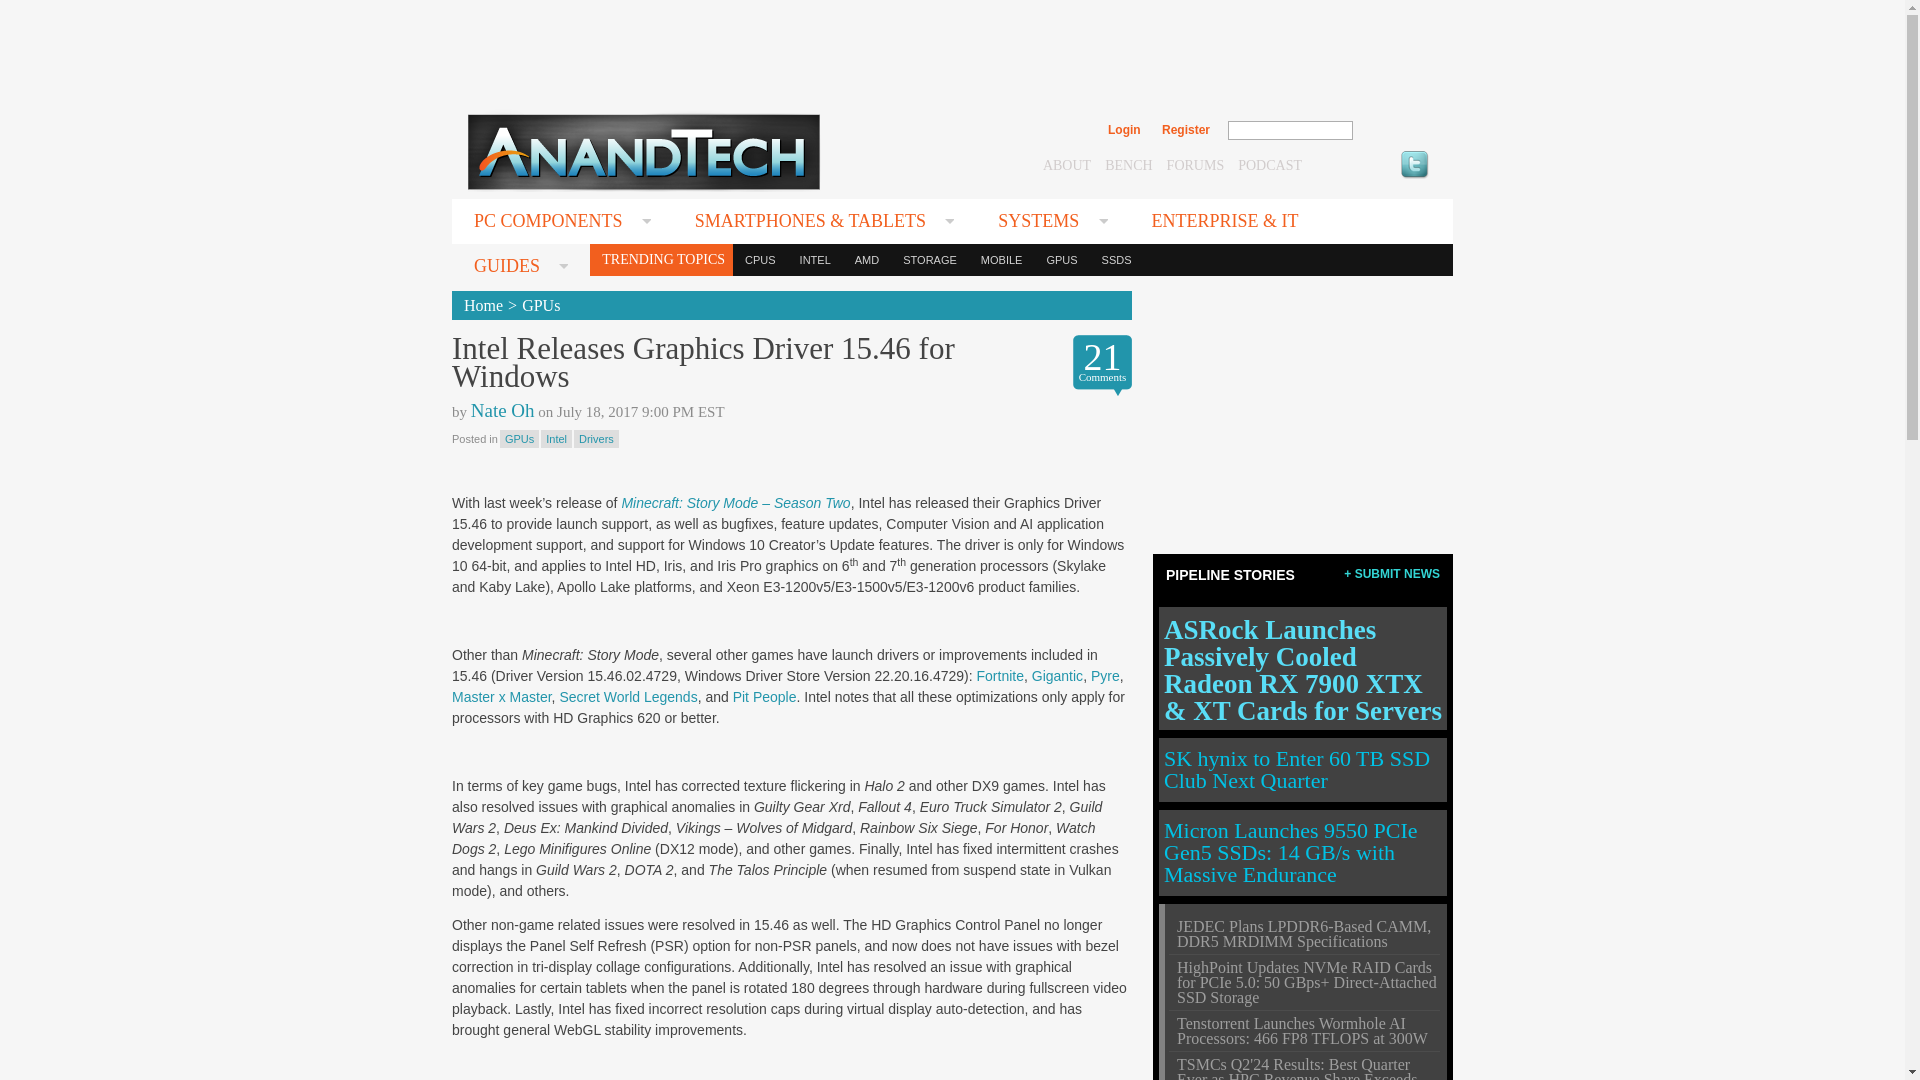  I want to click on PODCAST, so click(1270, 164).